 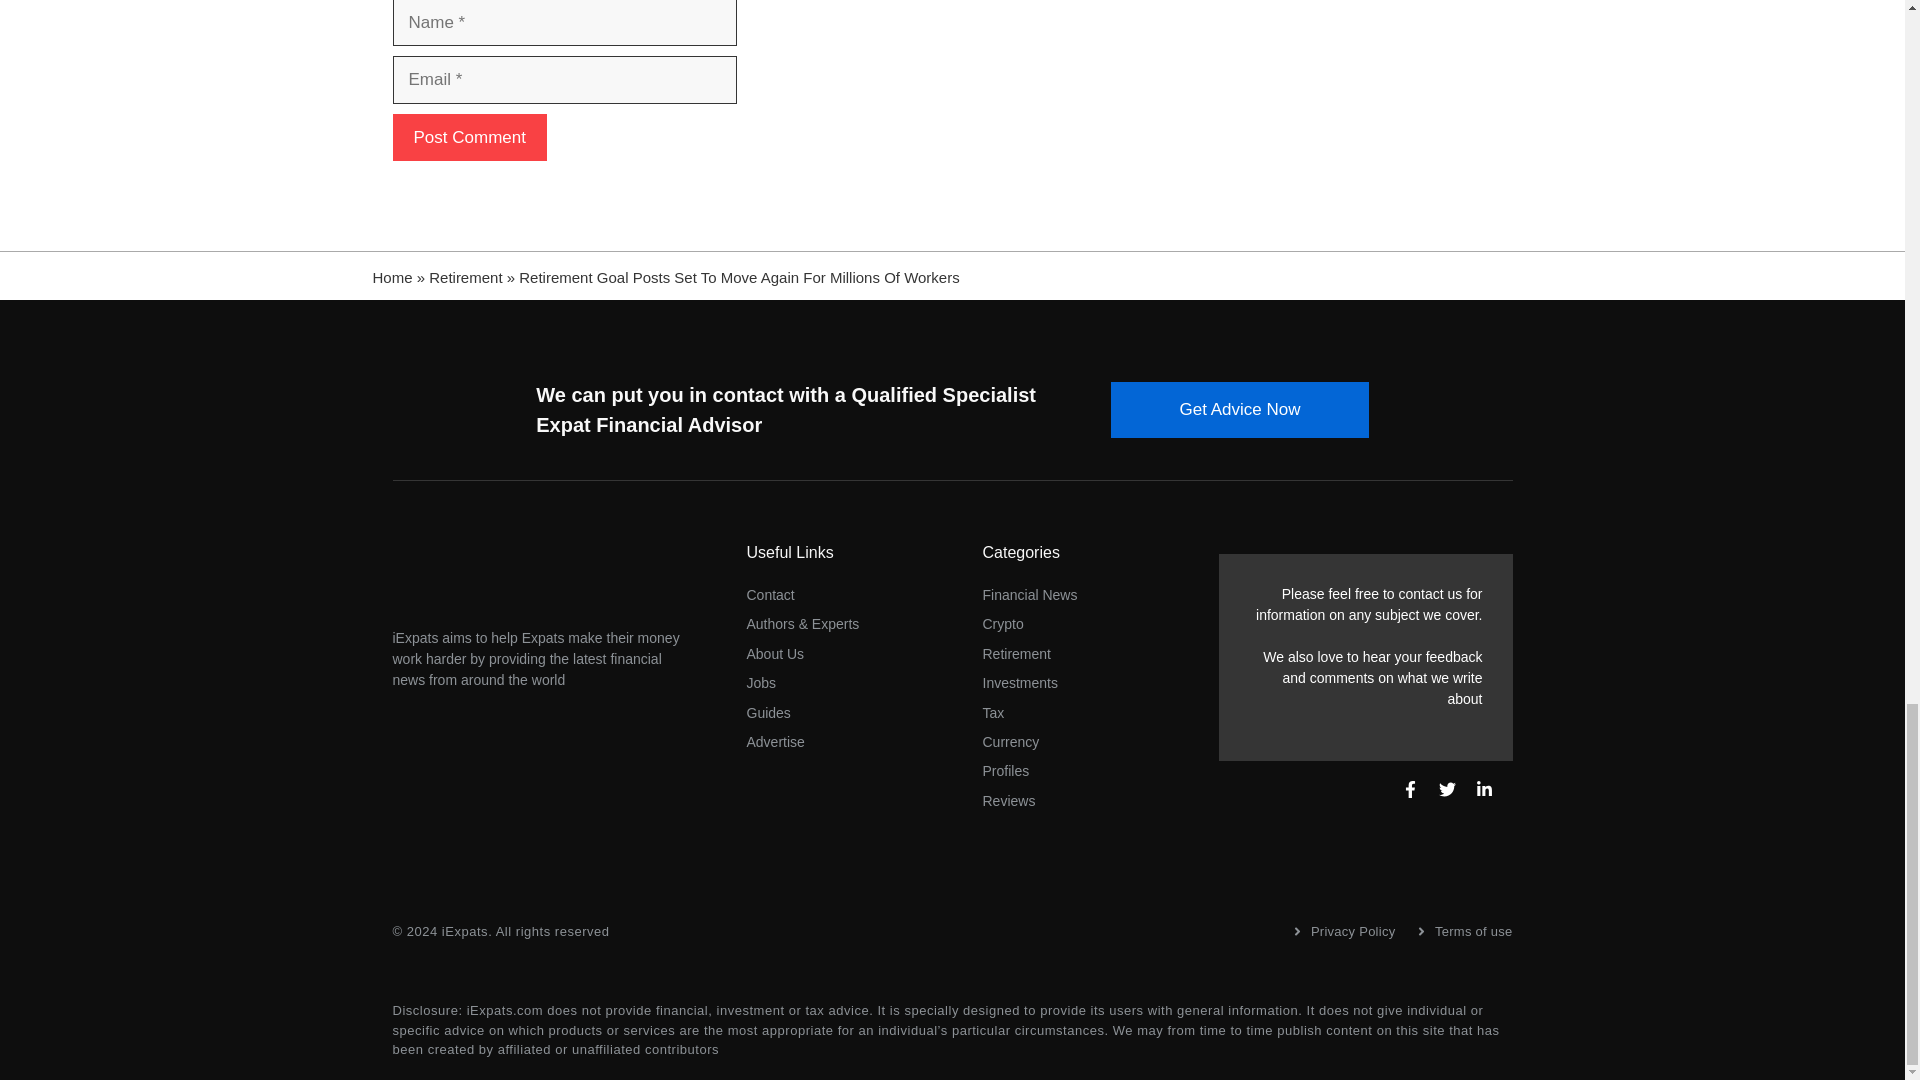 I want to click on Get Advice Now, so click(x=1240, y=410).